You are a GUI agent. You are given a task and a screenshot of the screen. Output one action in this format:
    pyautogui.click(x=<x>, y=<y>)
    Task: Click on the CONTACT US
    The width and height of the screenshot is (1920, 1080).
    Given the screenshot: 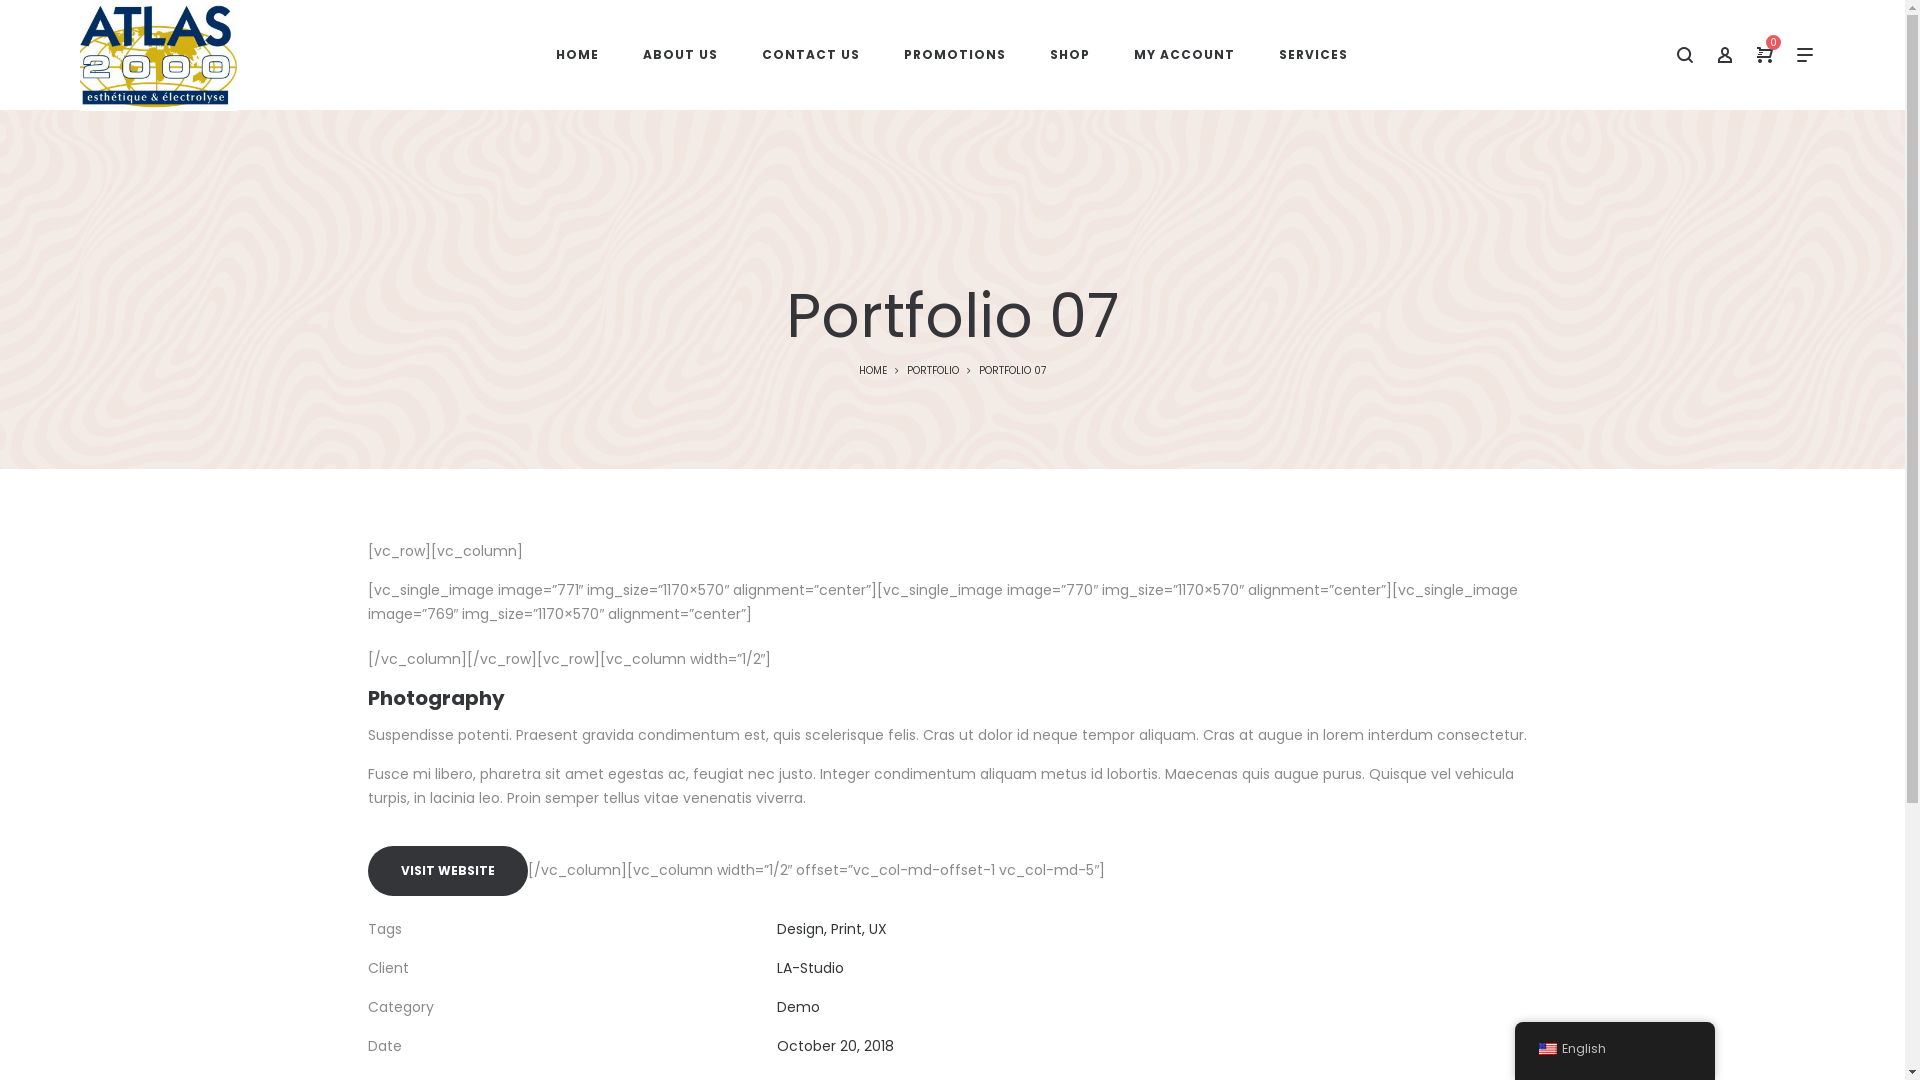 What is the action you would take?
    pyautogui.click(x=811, y=55)
    